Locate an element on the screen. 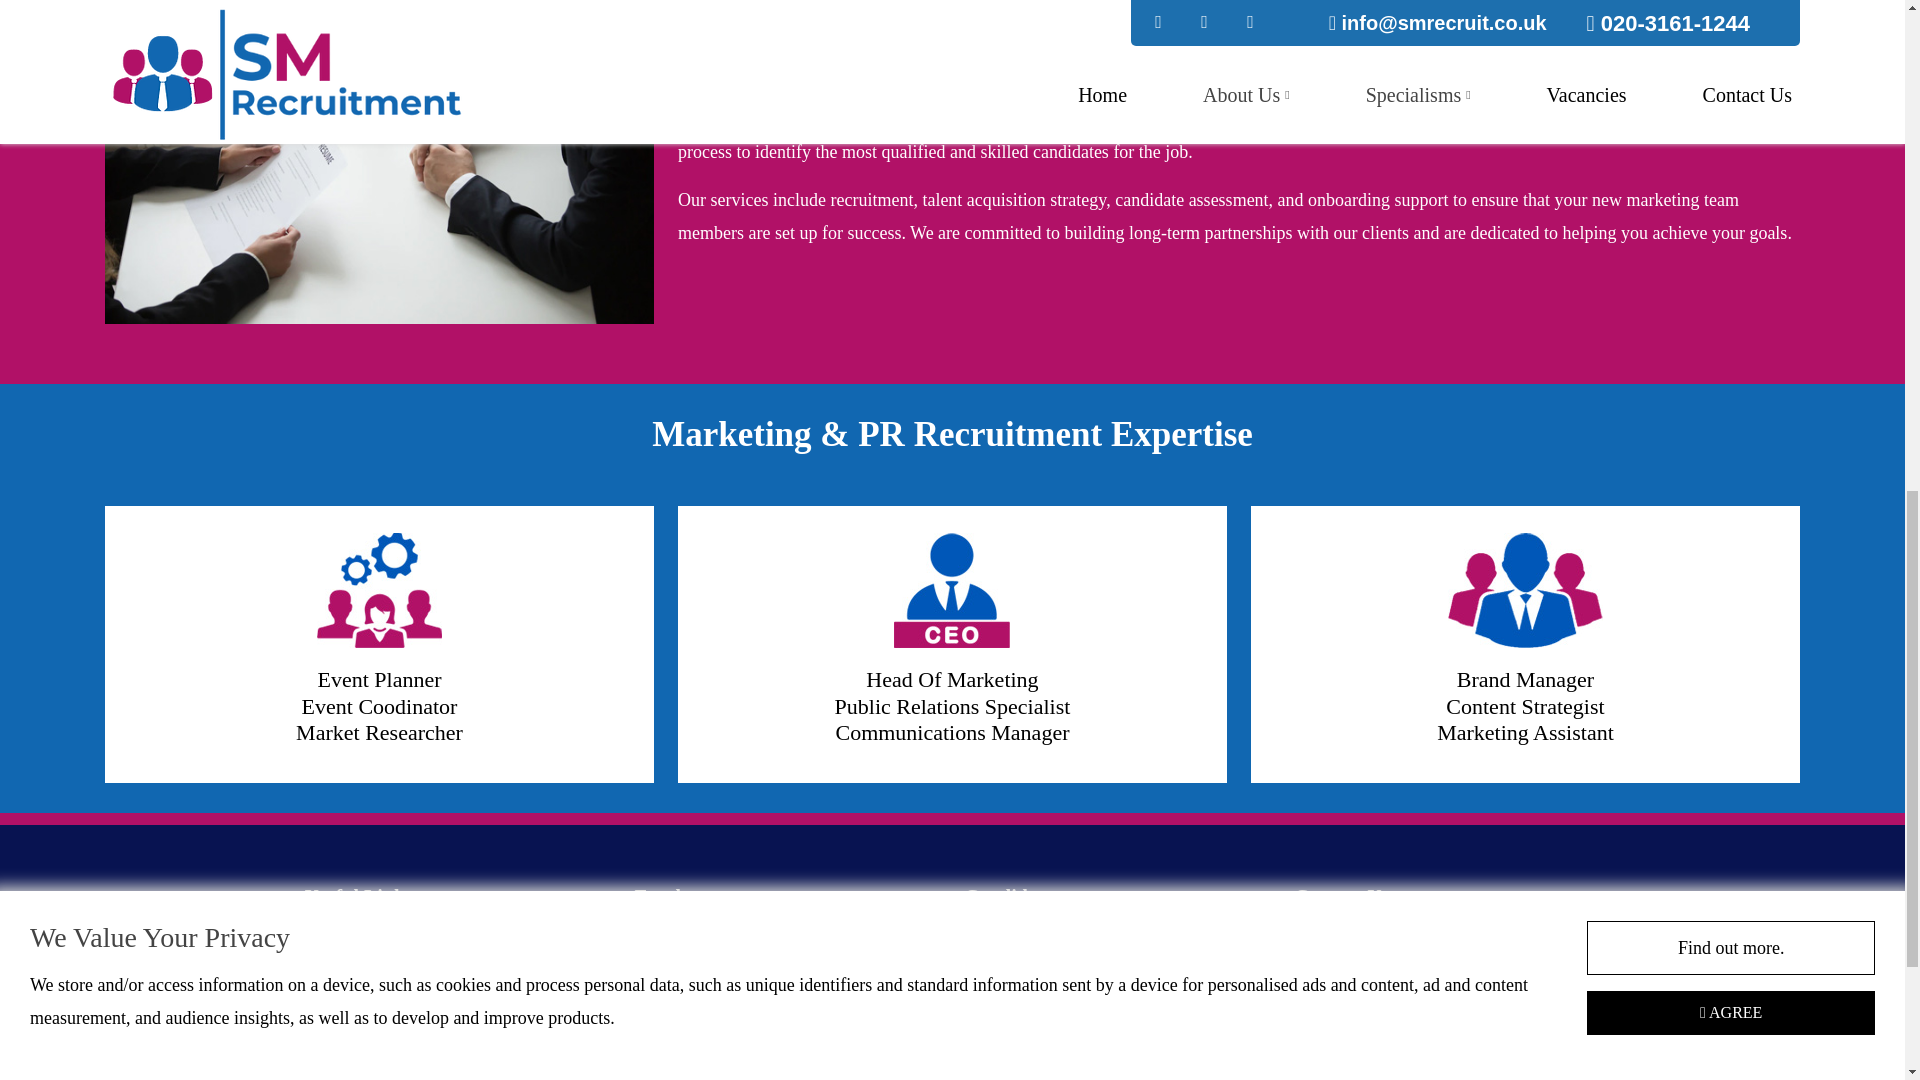 This screenshot has height=1080, width=1920. Business Development is located at coordinates (718, 1016).